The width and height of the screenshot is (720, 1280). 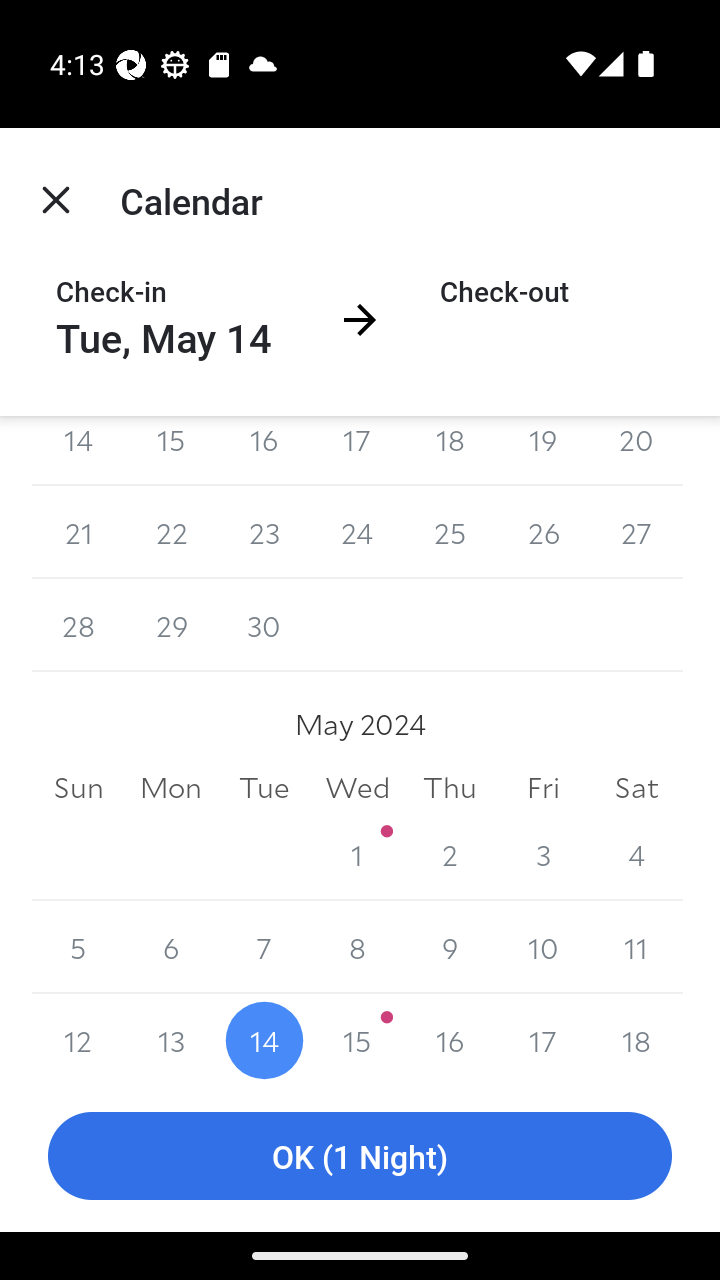 I want to click on 18 18 May 2024, so click(x=636, y=1037).